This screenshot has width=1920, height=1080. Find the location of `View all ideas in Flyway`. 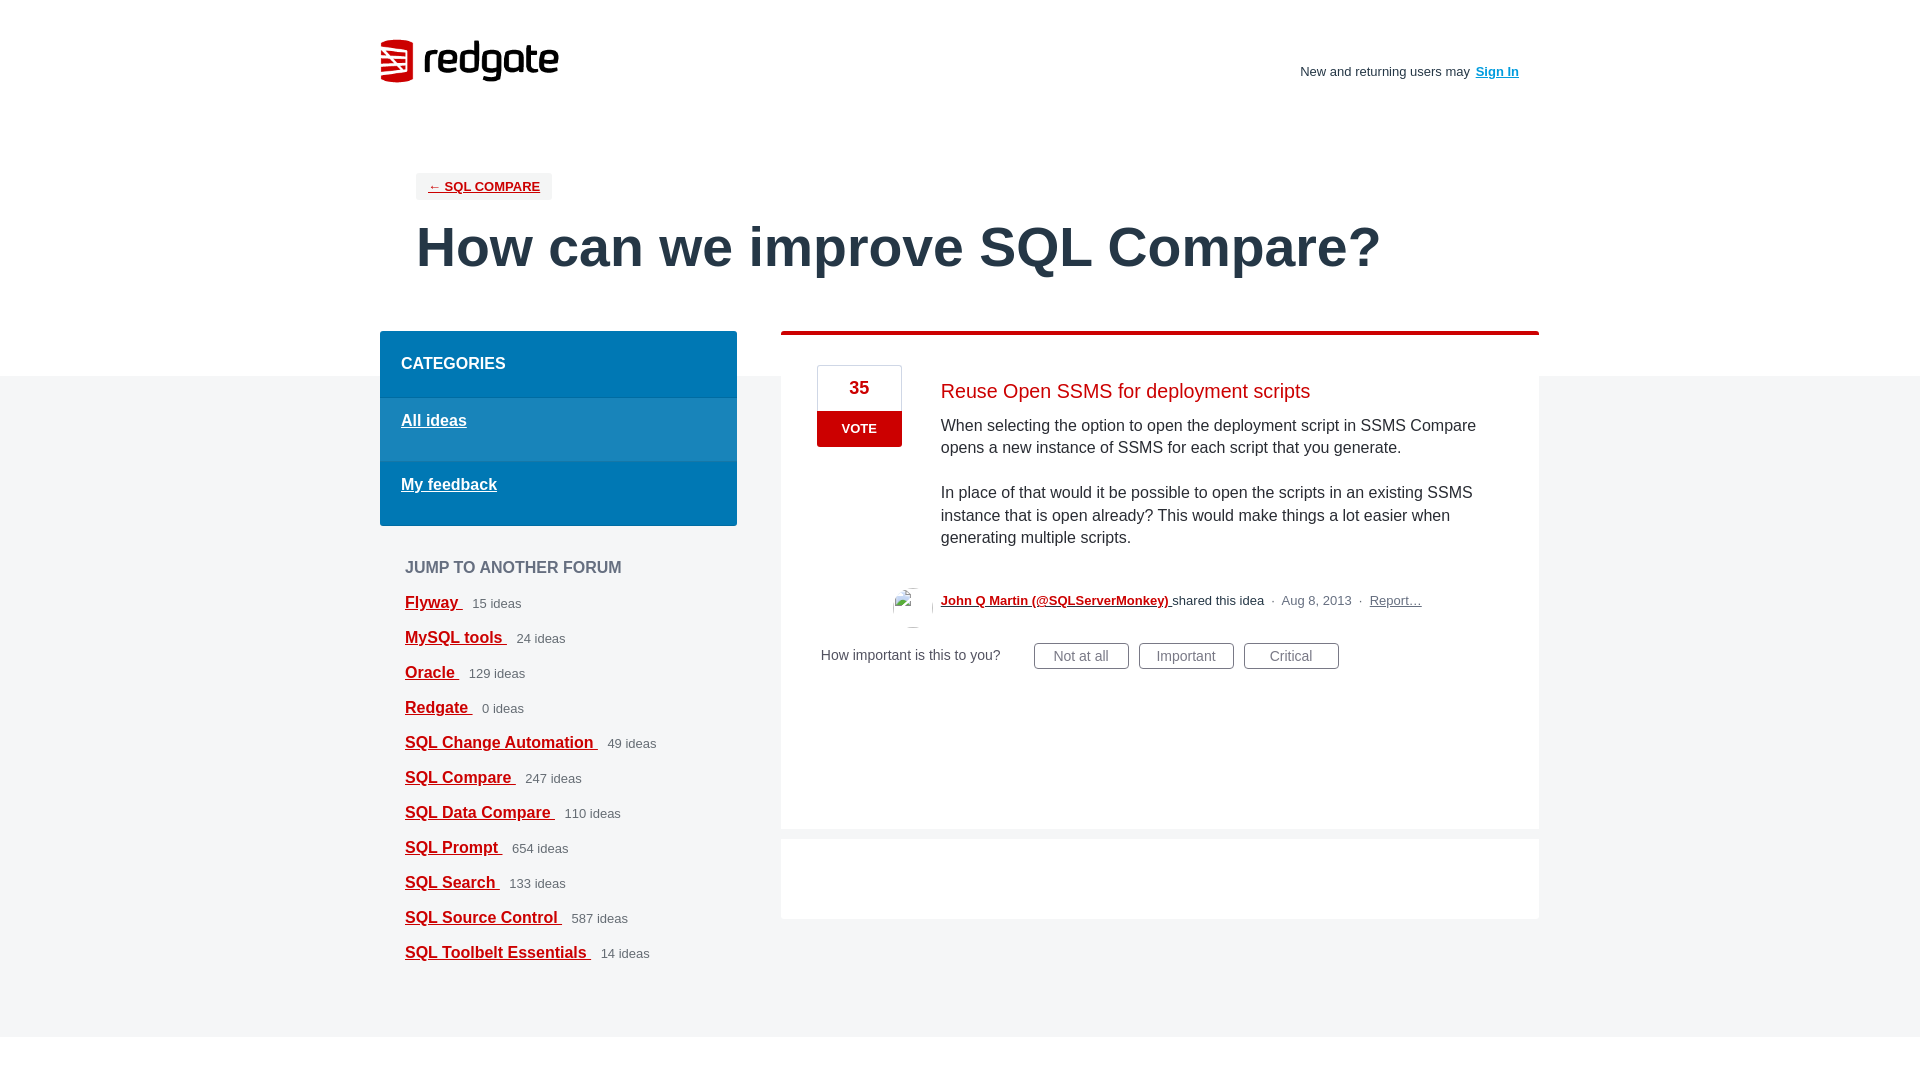

View all ideas in Flyway is located at coordinates (434, 602).